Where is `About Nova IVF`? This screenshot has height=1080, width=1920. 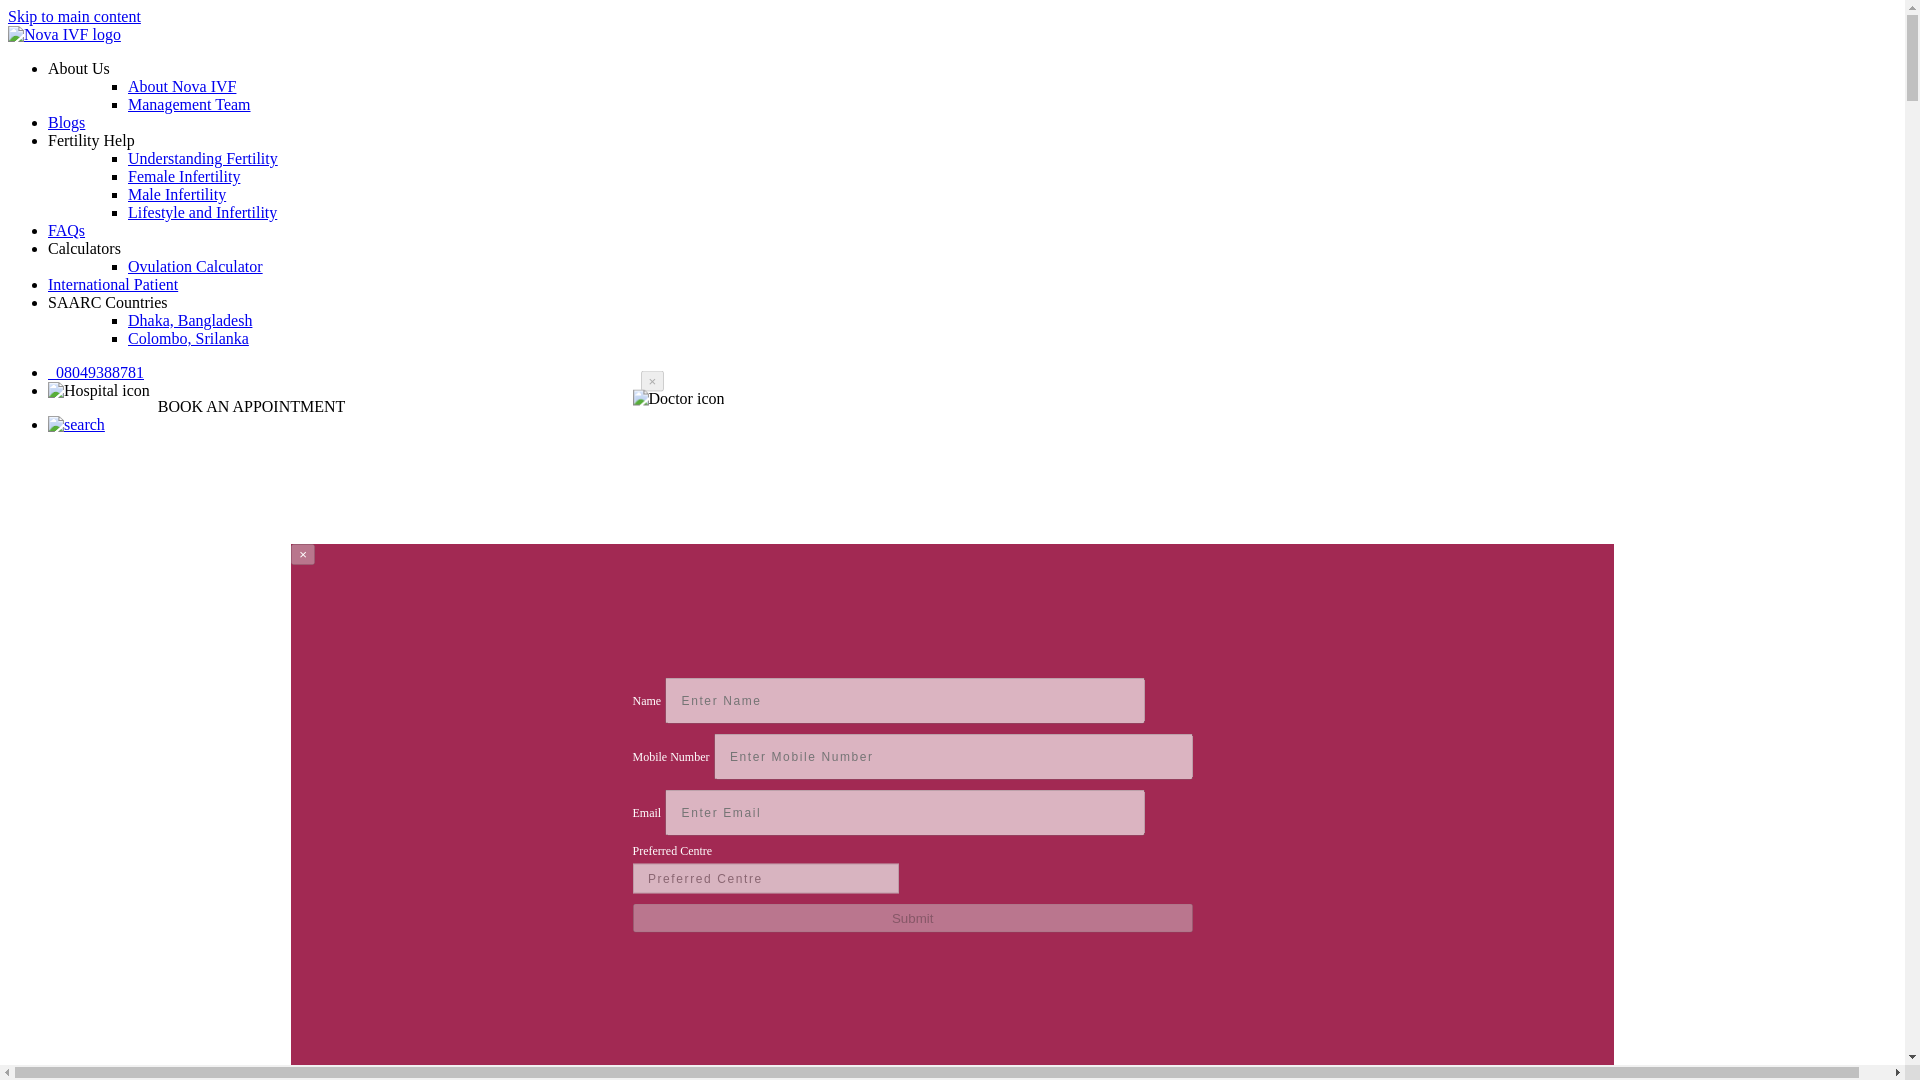
About Nova IVF is located at coordinates (182, 86).